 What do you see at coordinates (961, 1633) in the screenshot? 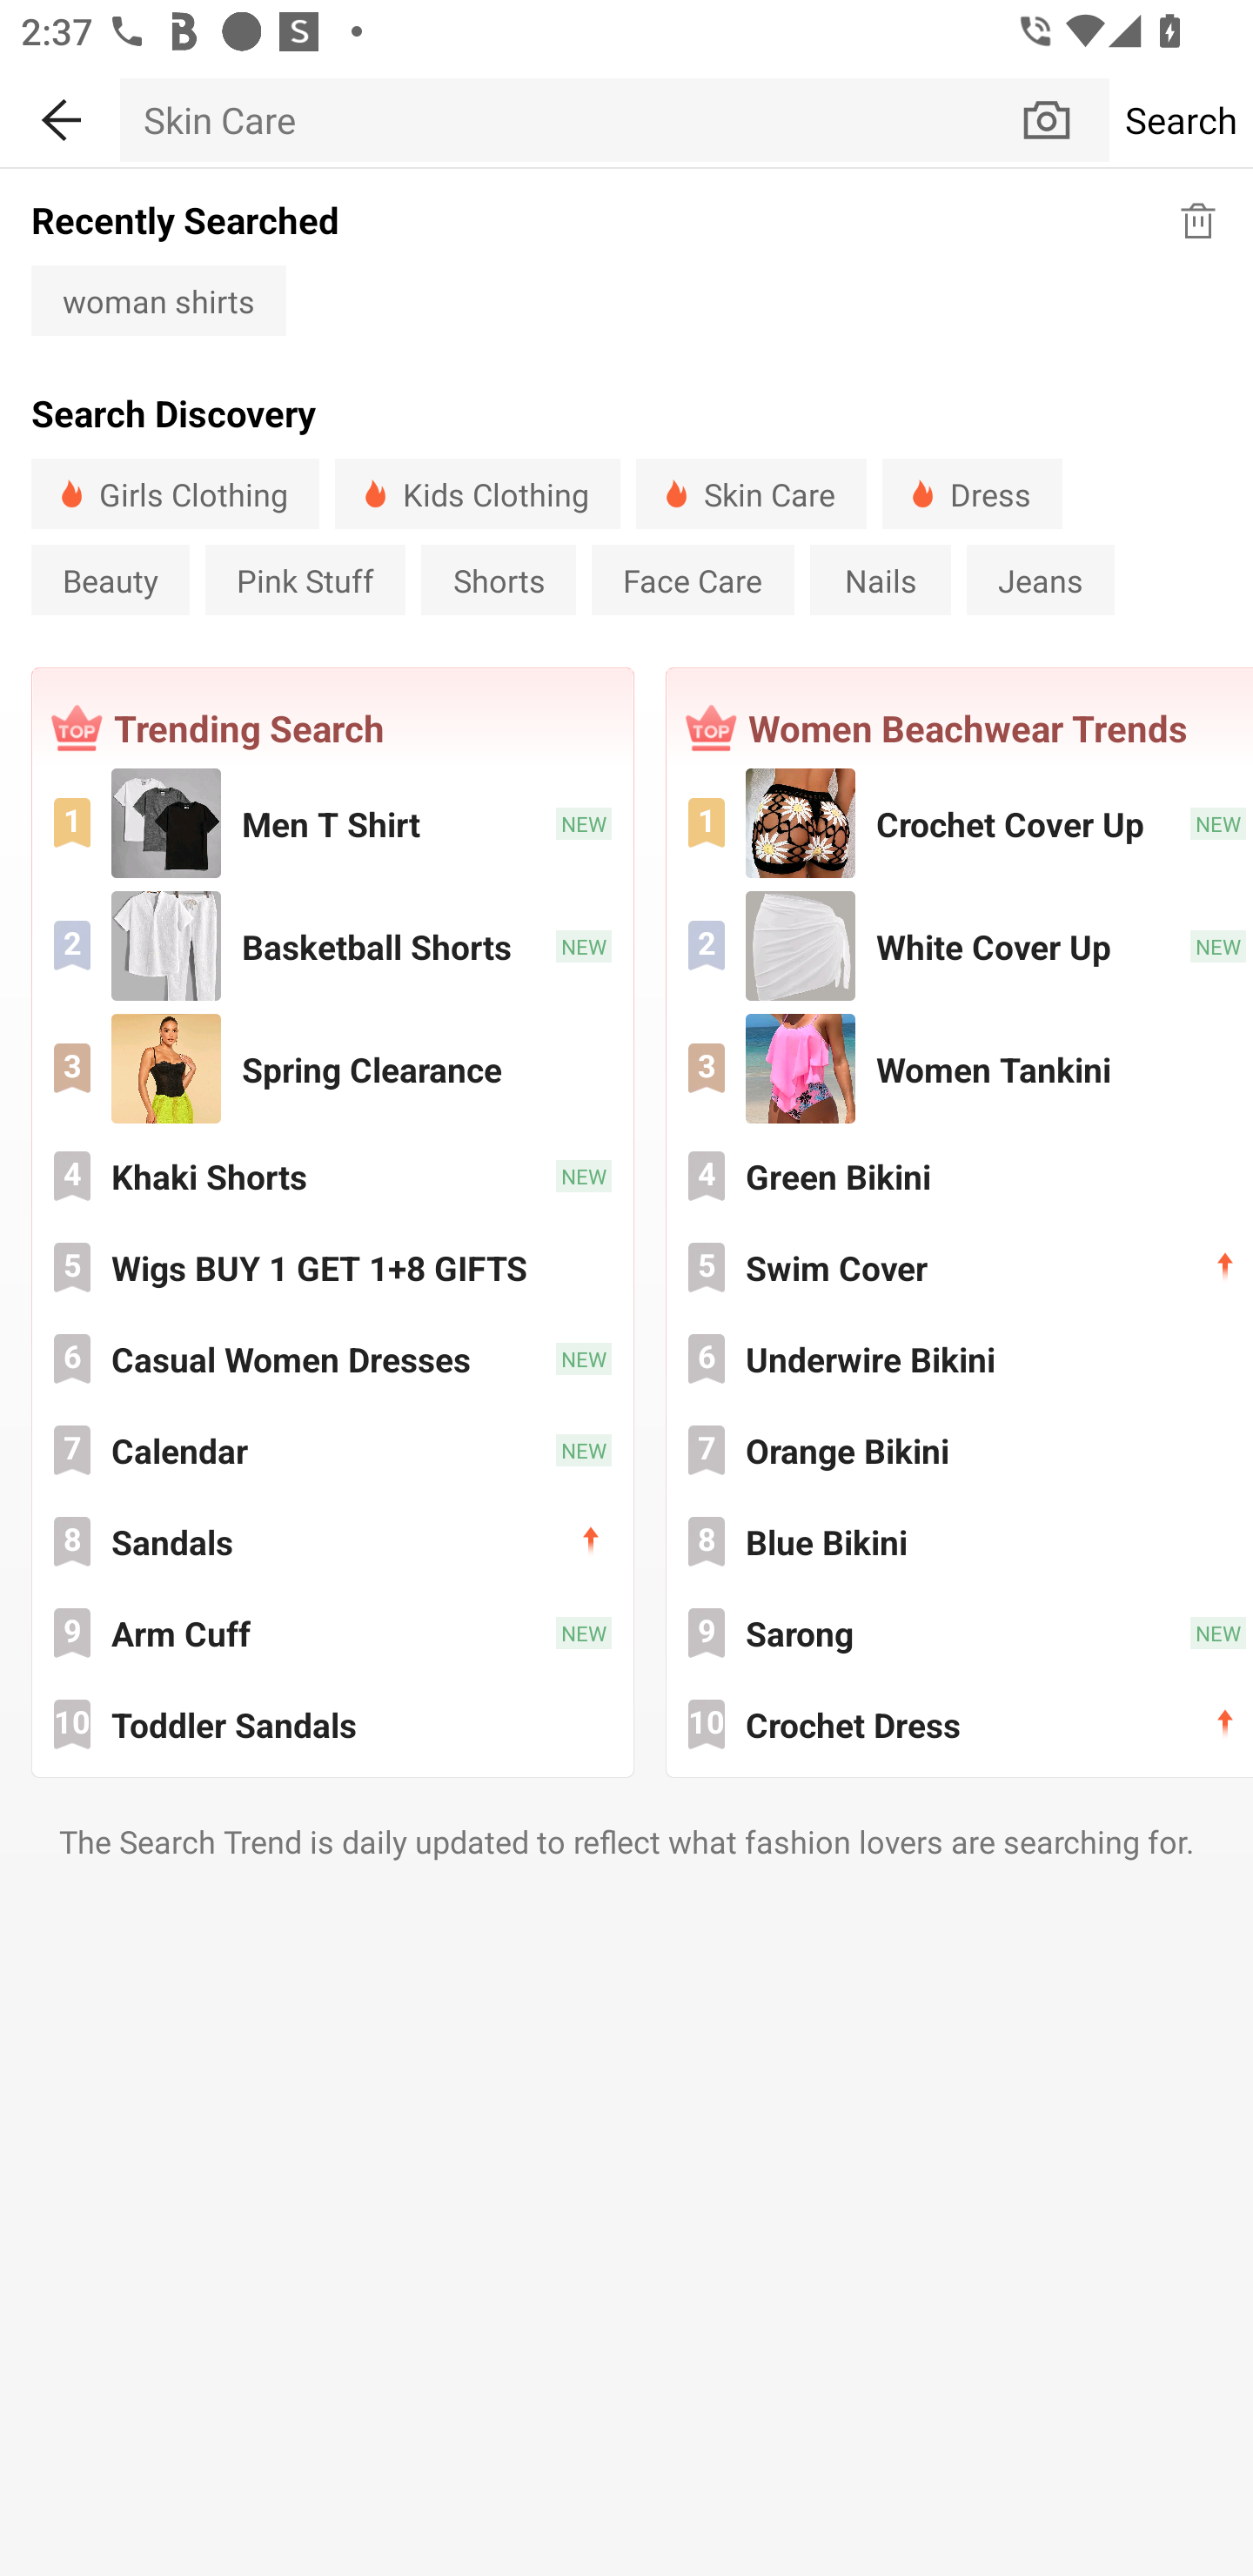
I see `Sarong 9 Sarong NEW` at bounding box center [961, 1633].